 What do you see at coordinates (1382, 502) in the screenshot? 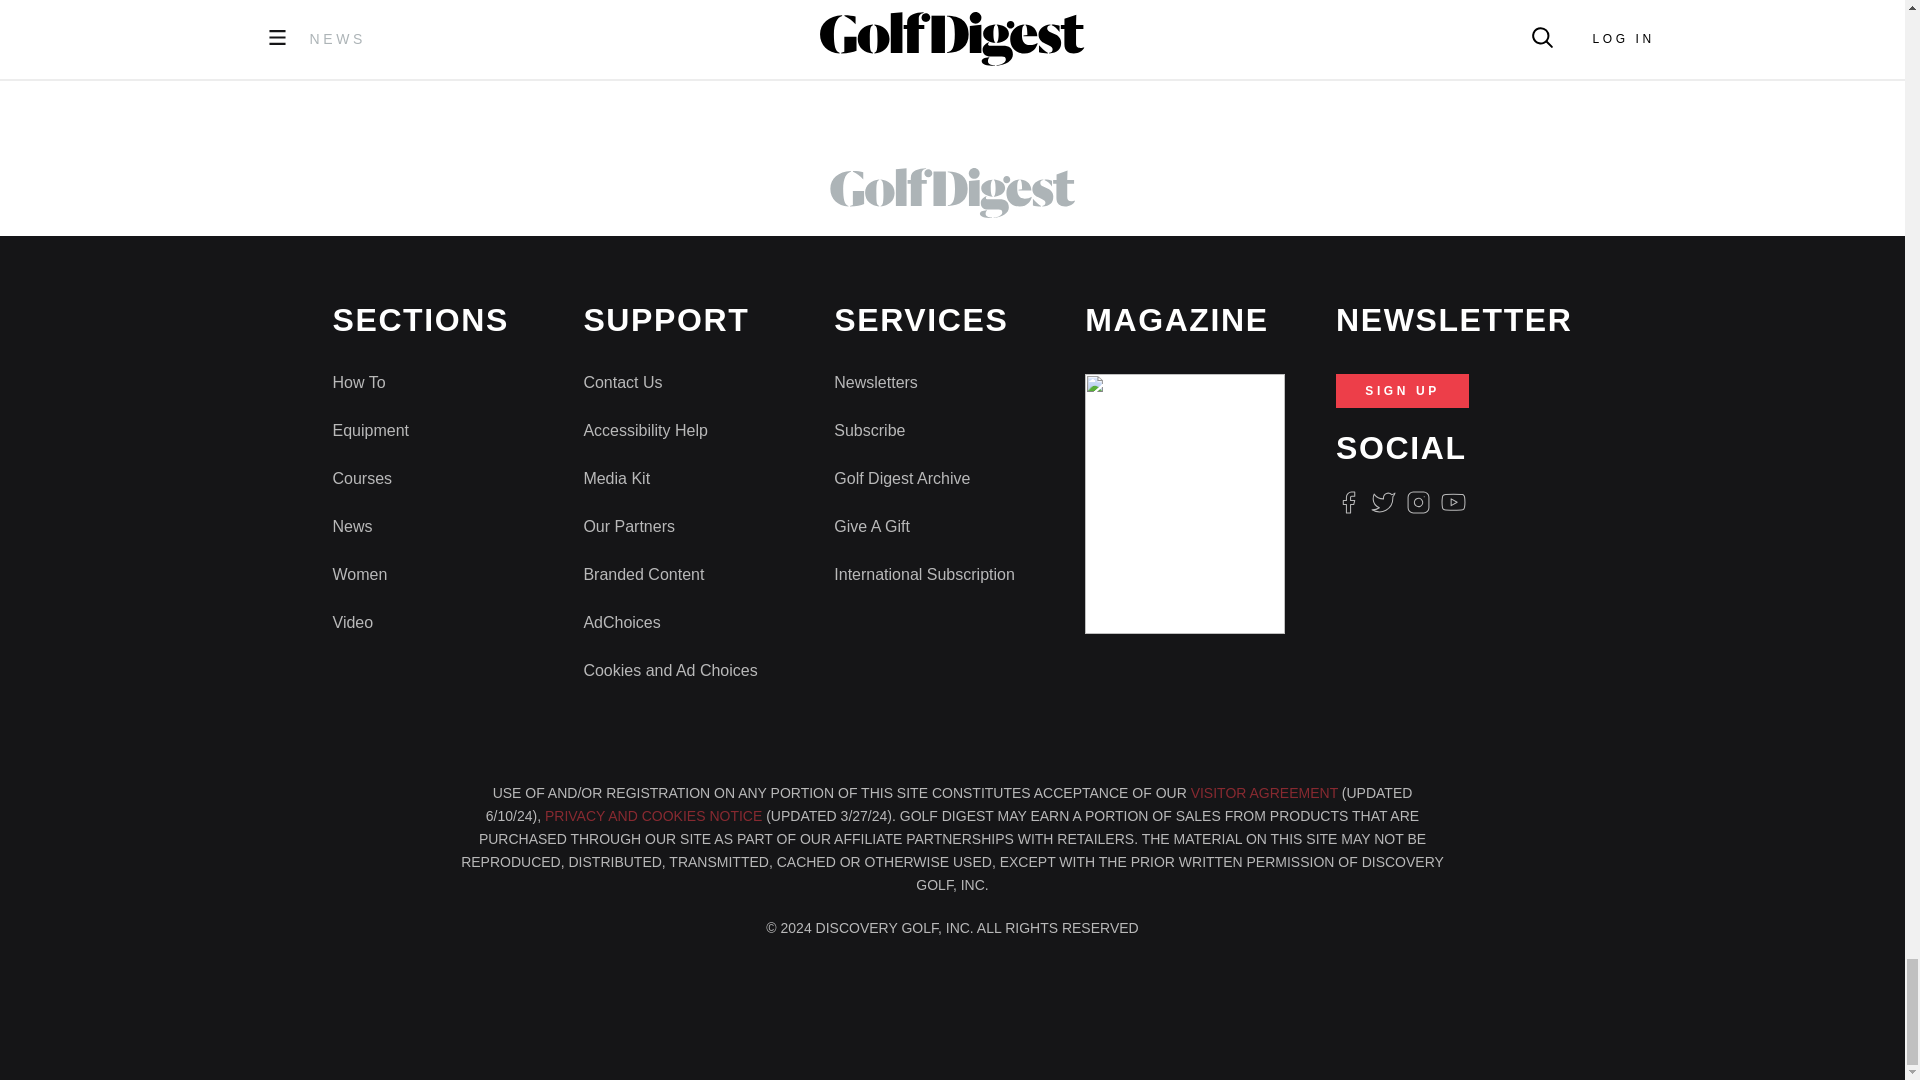
I see `Twitter Logo` at bounding box center [1382, 502].